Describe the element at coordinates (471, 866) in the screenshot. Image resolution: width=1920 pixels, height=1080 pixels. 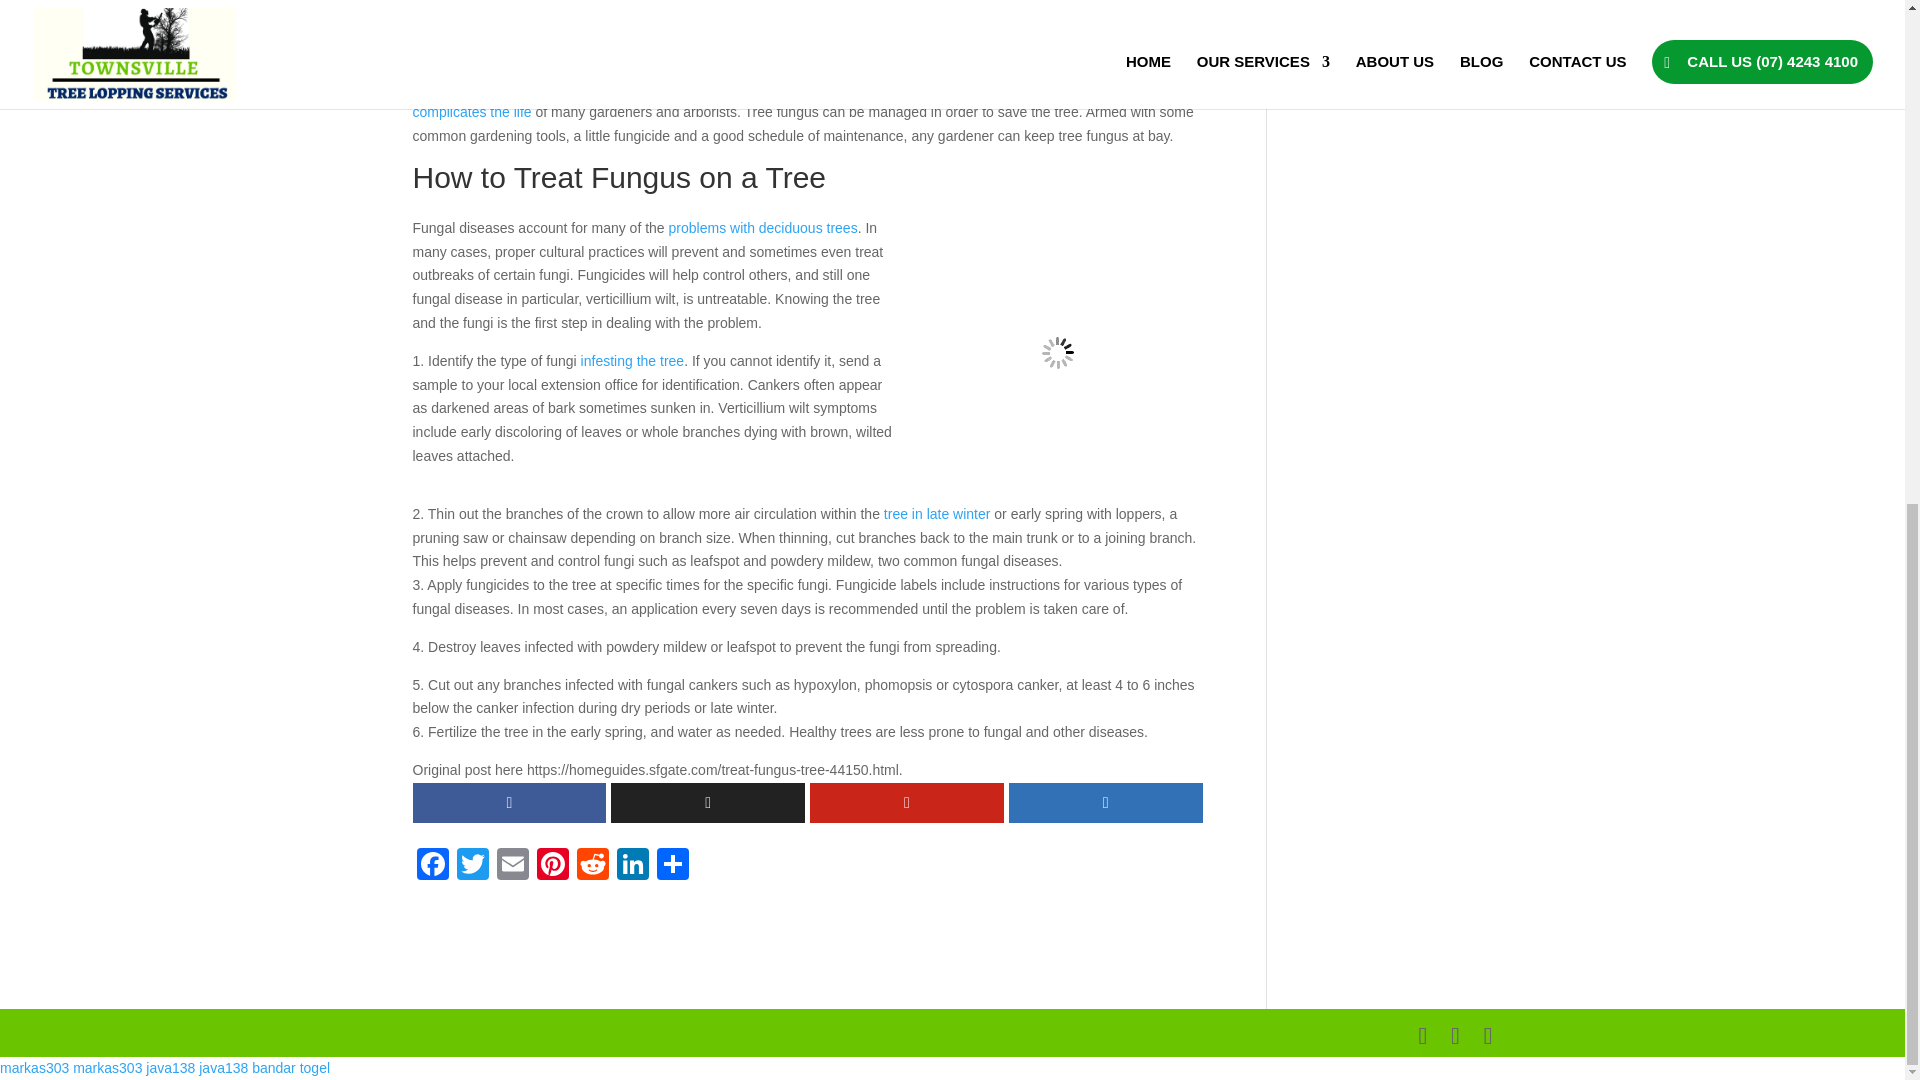
I see `Twitter` at that location.